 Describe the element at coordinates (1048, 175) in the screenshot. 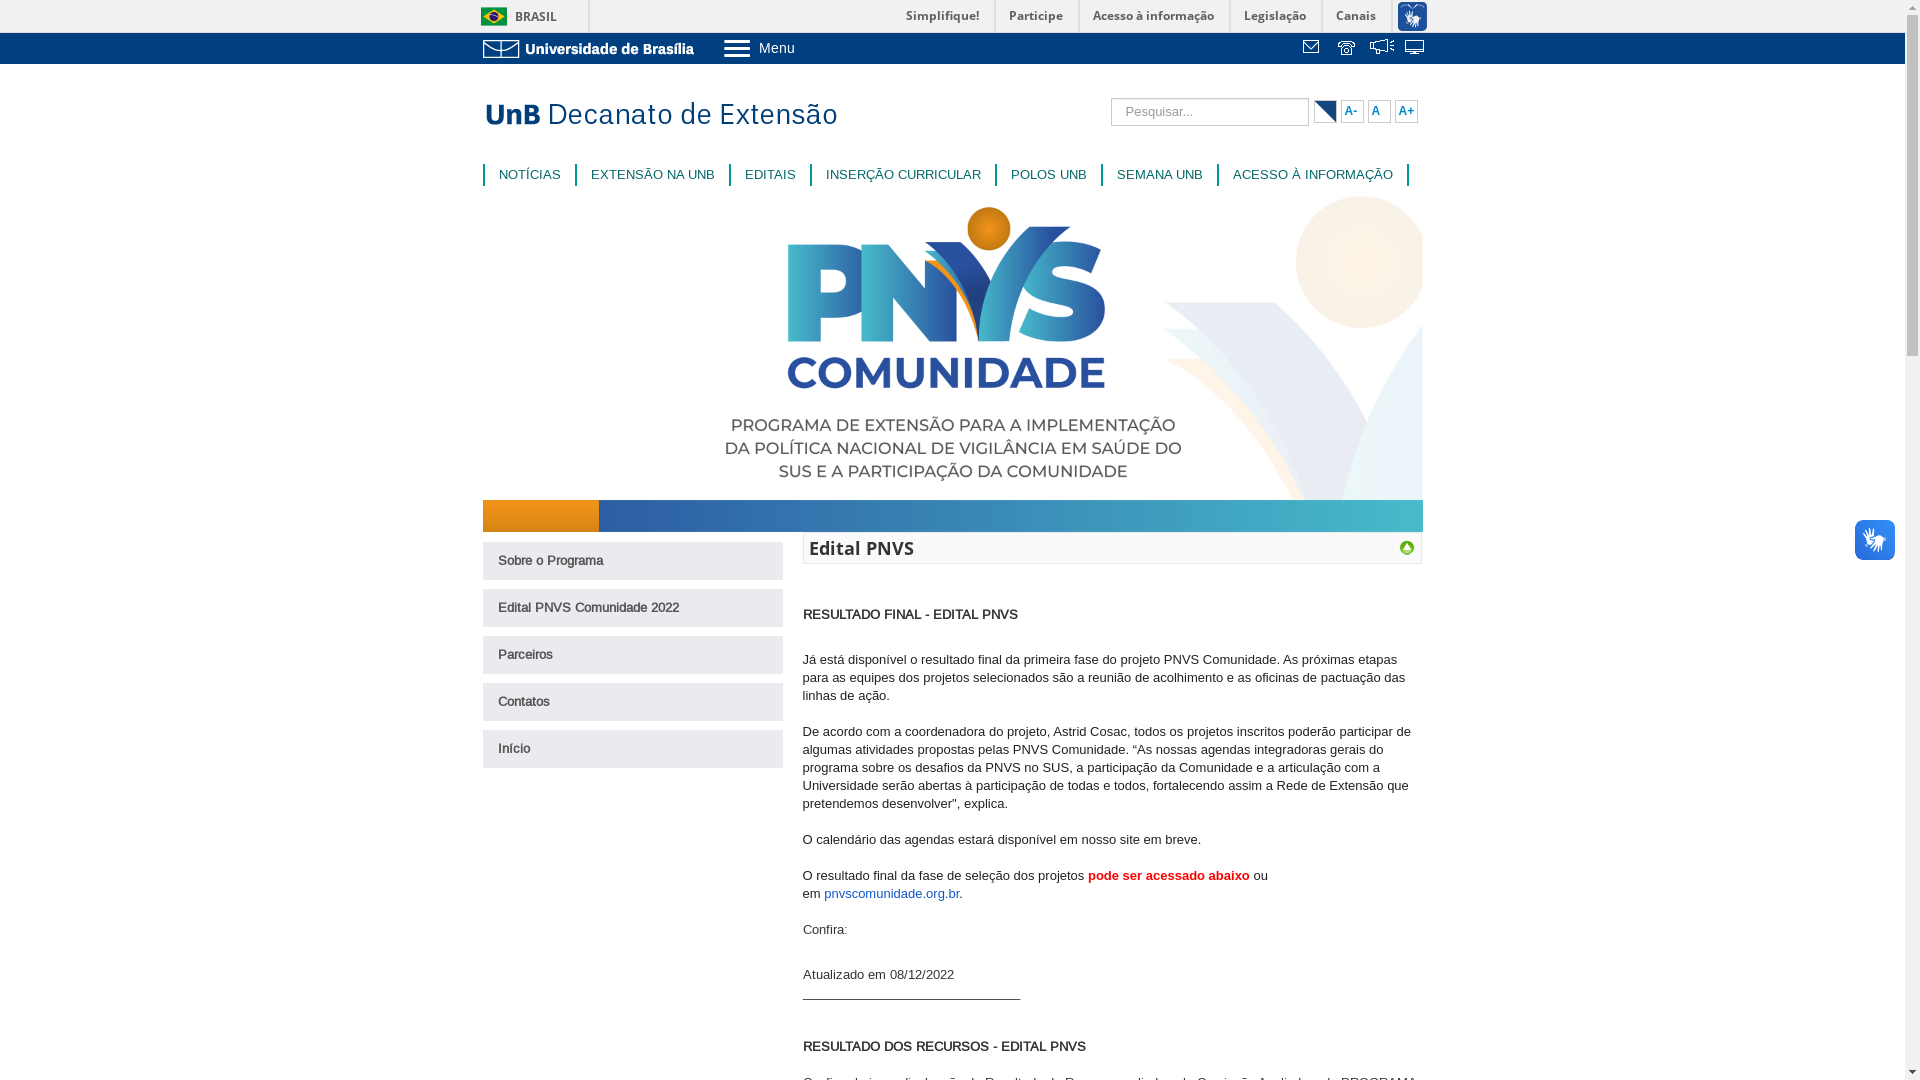

I see `POLOS UNB` at that location.